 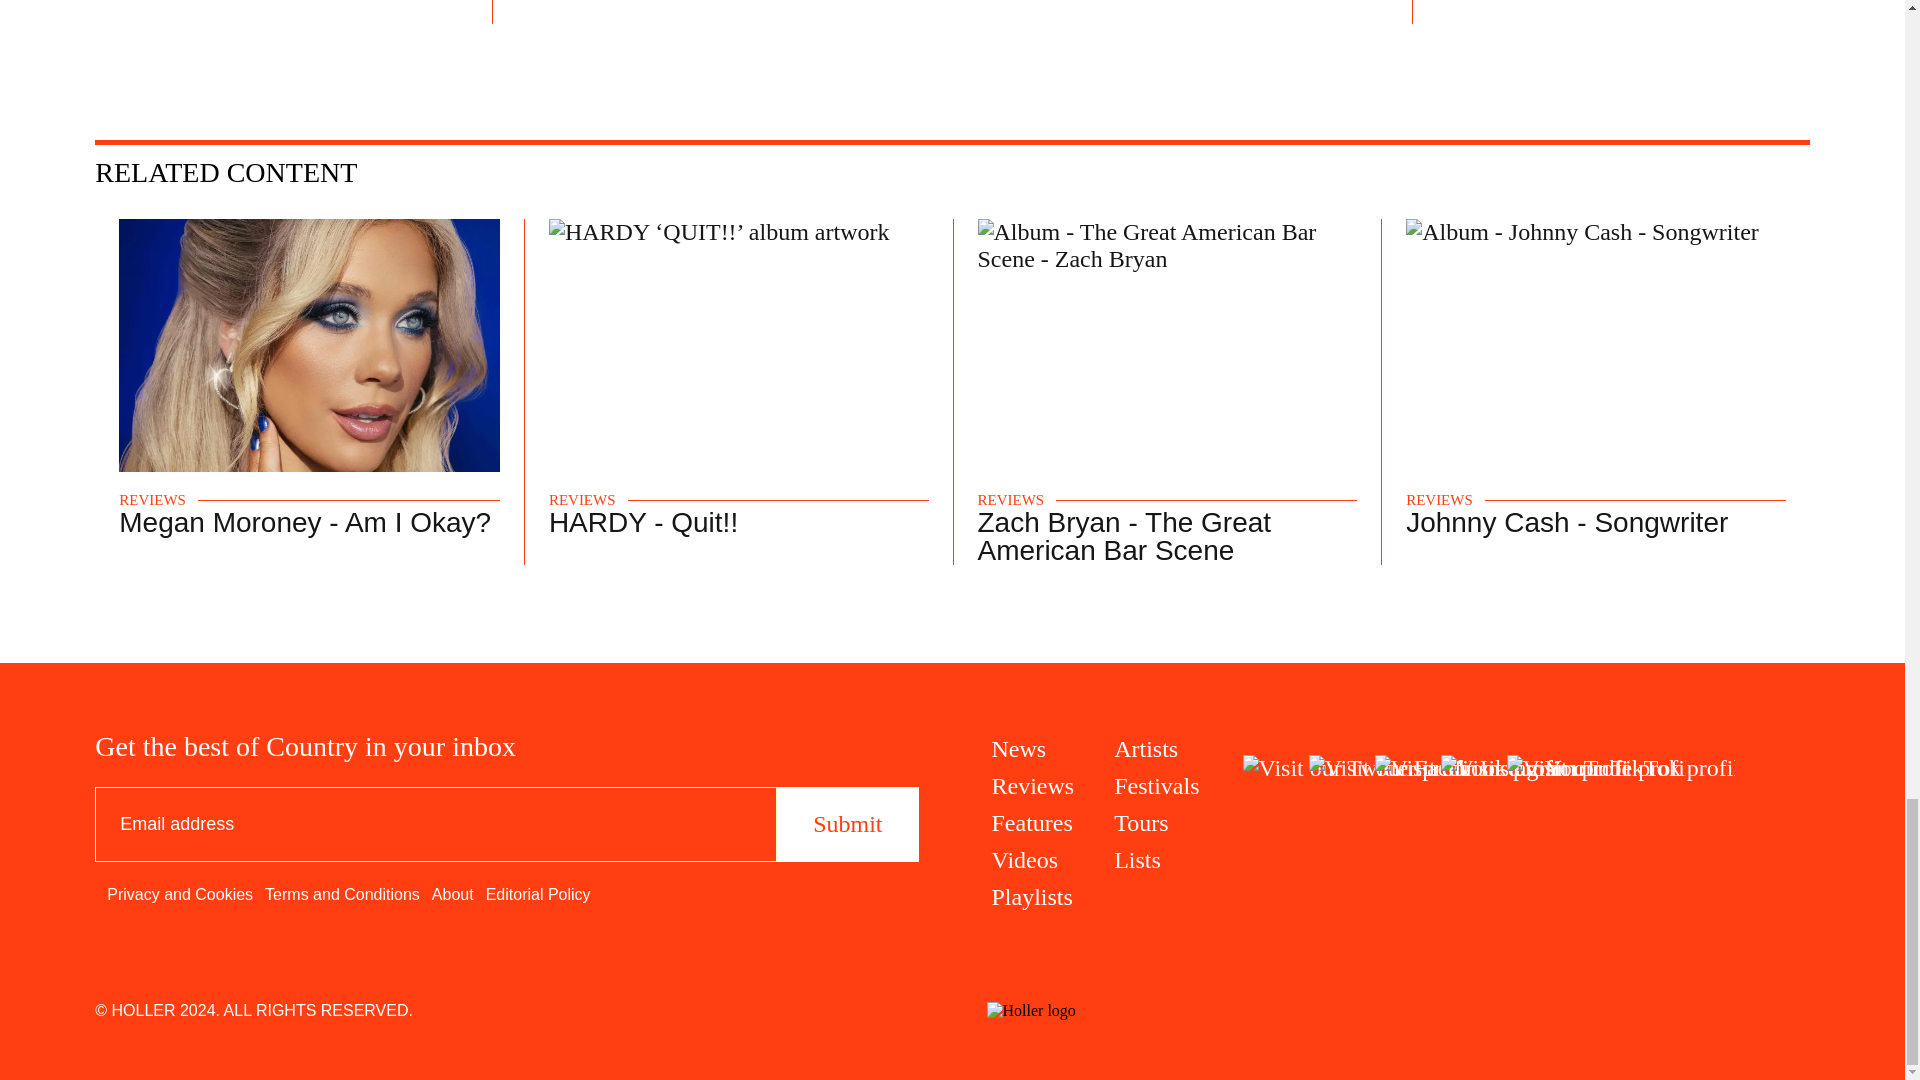 What do you see at coordinates (1566, 522) in the screenshot?
I see `Johnny Cash - Songwriter` at bounding box center [1566, 522].